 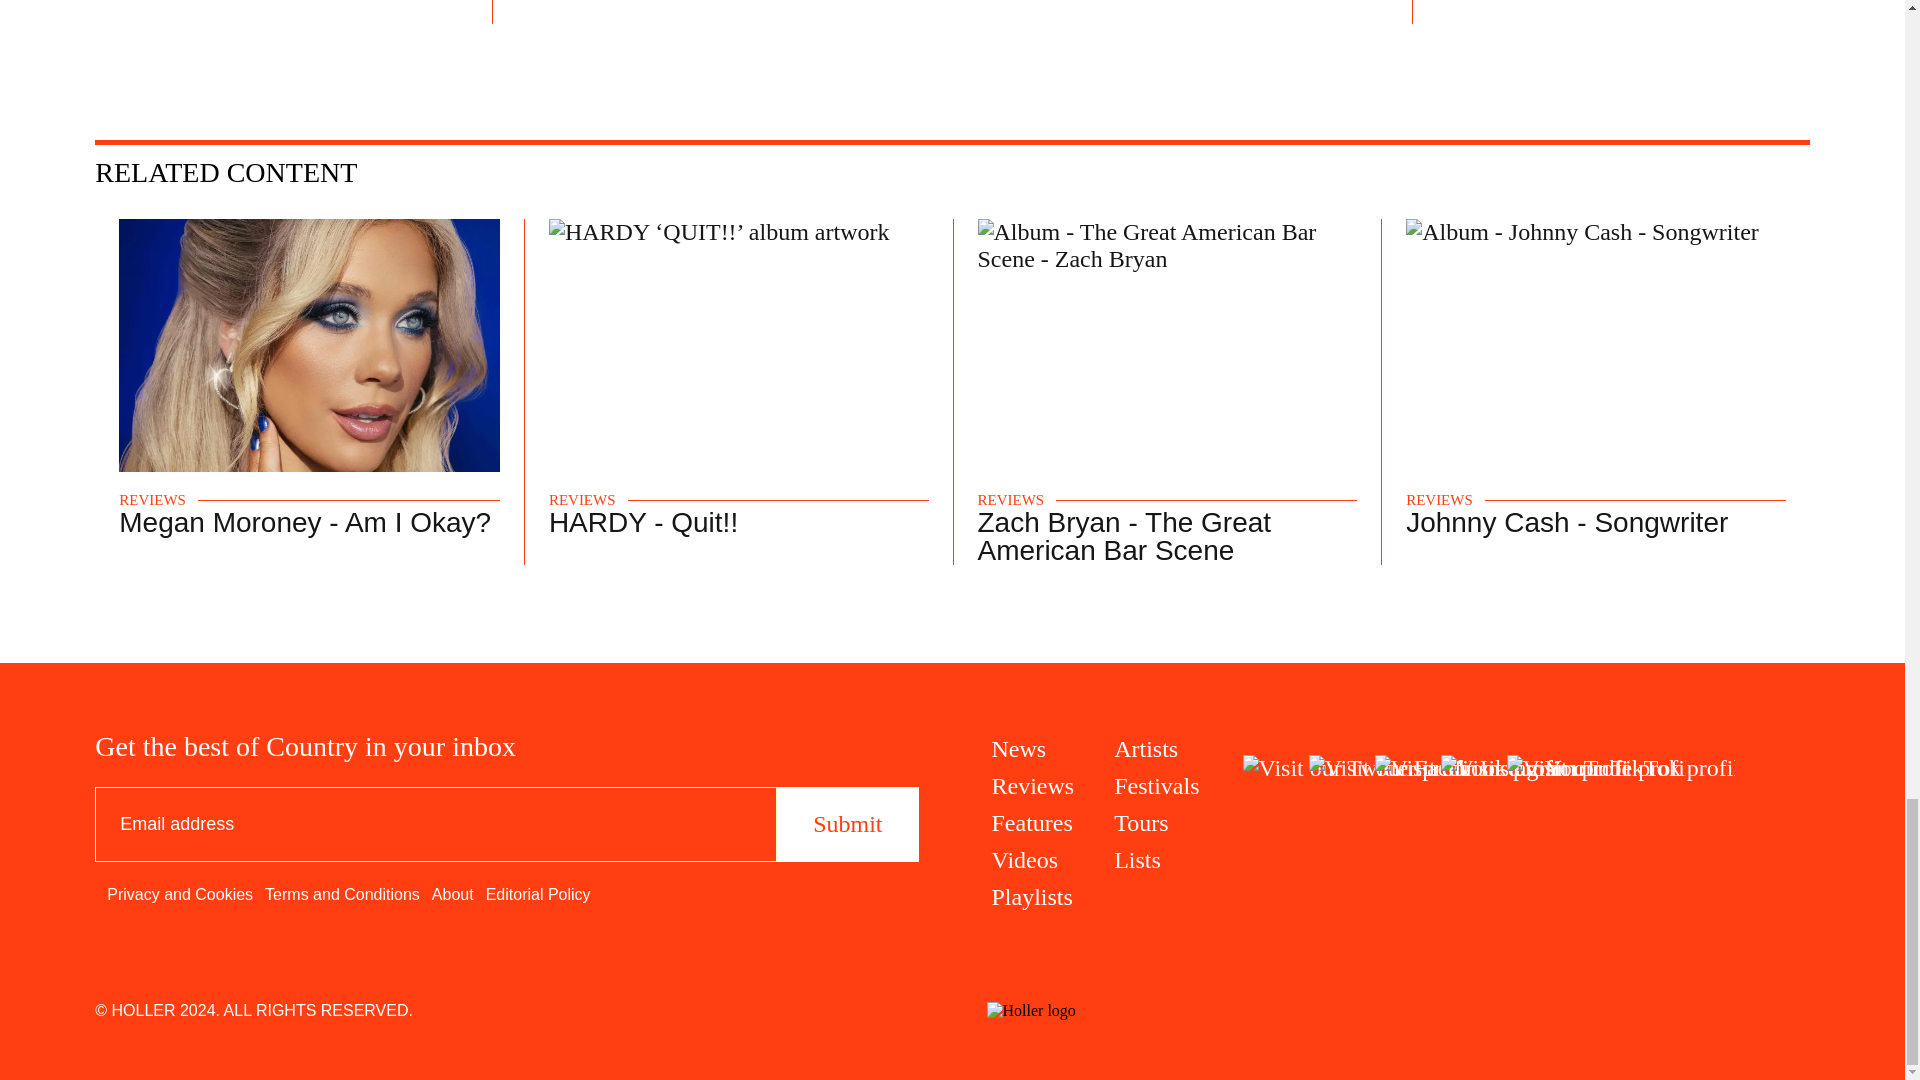 What do you see at coordinates (1566, 522) in the screenshot?
I see `Johnny Cash - Songwriter` at bounding box center [1566, 522].